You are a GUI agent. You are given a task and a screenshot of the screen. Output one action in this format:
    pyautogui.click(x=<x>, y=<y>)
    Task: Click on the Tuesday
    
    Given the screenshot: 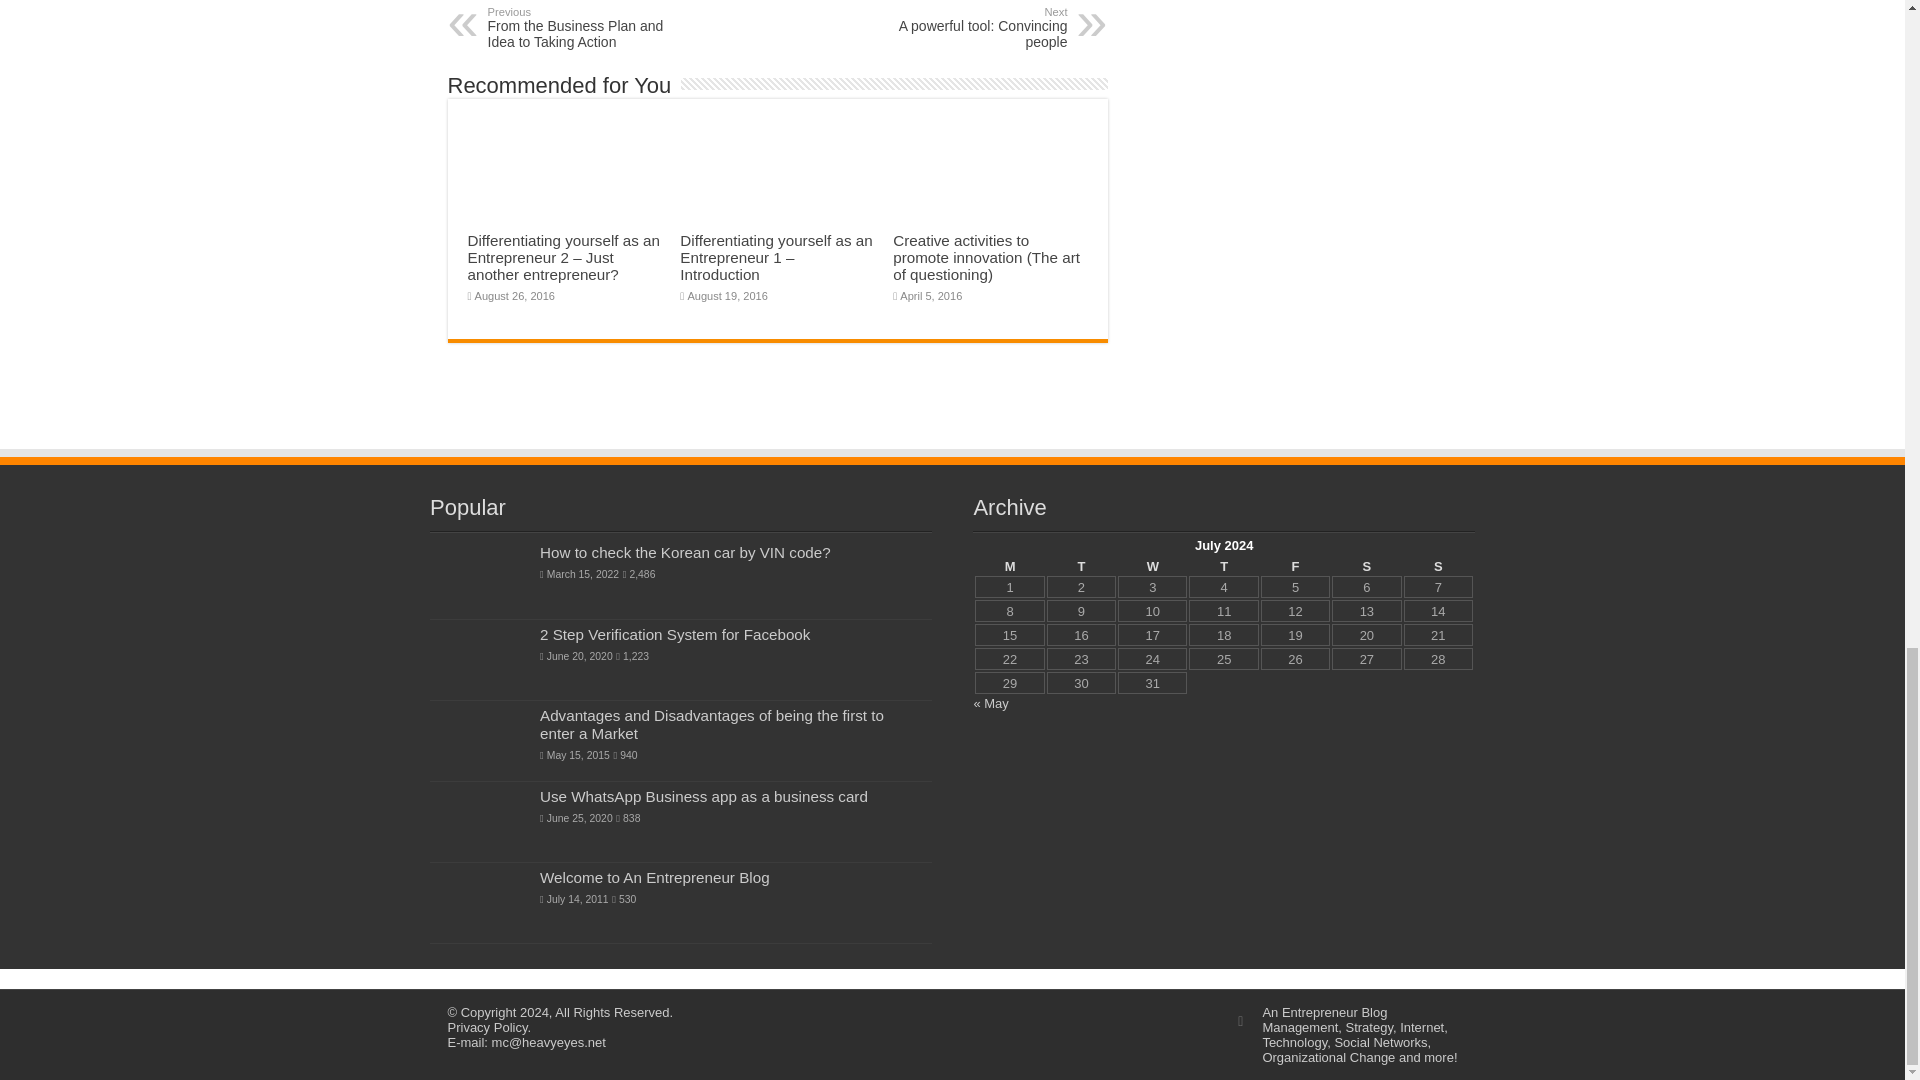 What is the action you would take?
    pyautogui.click(x=1080, y=566)
    